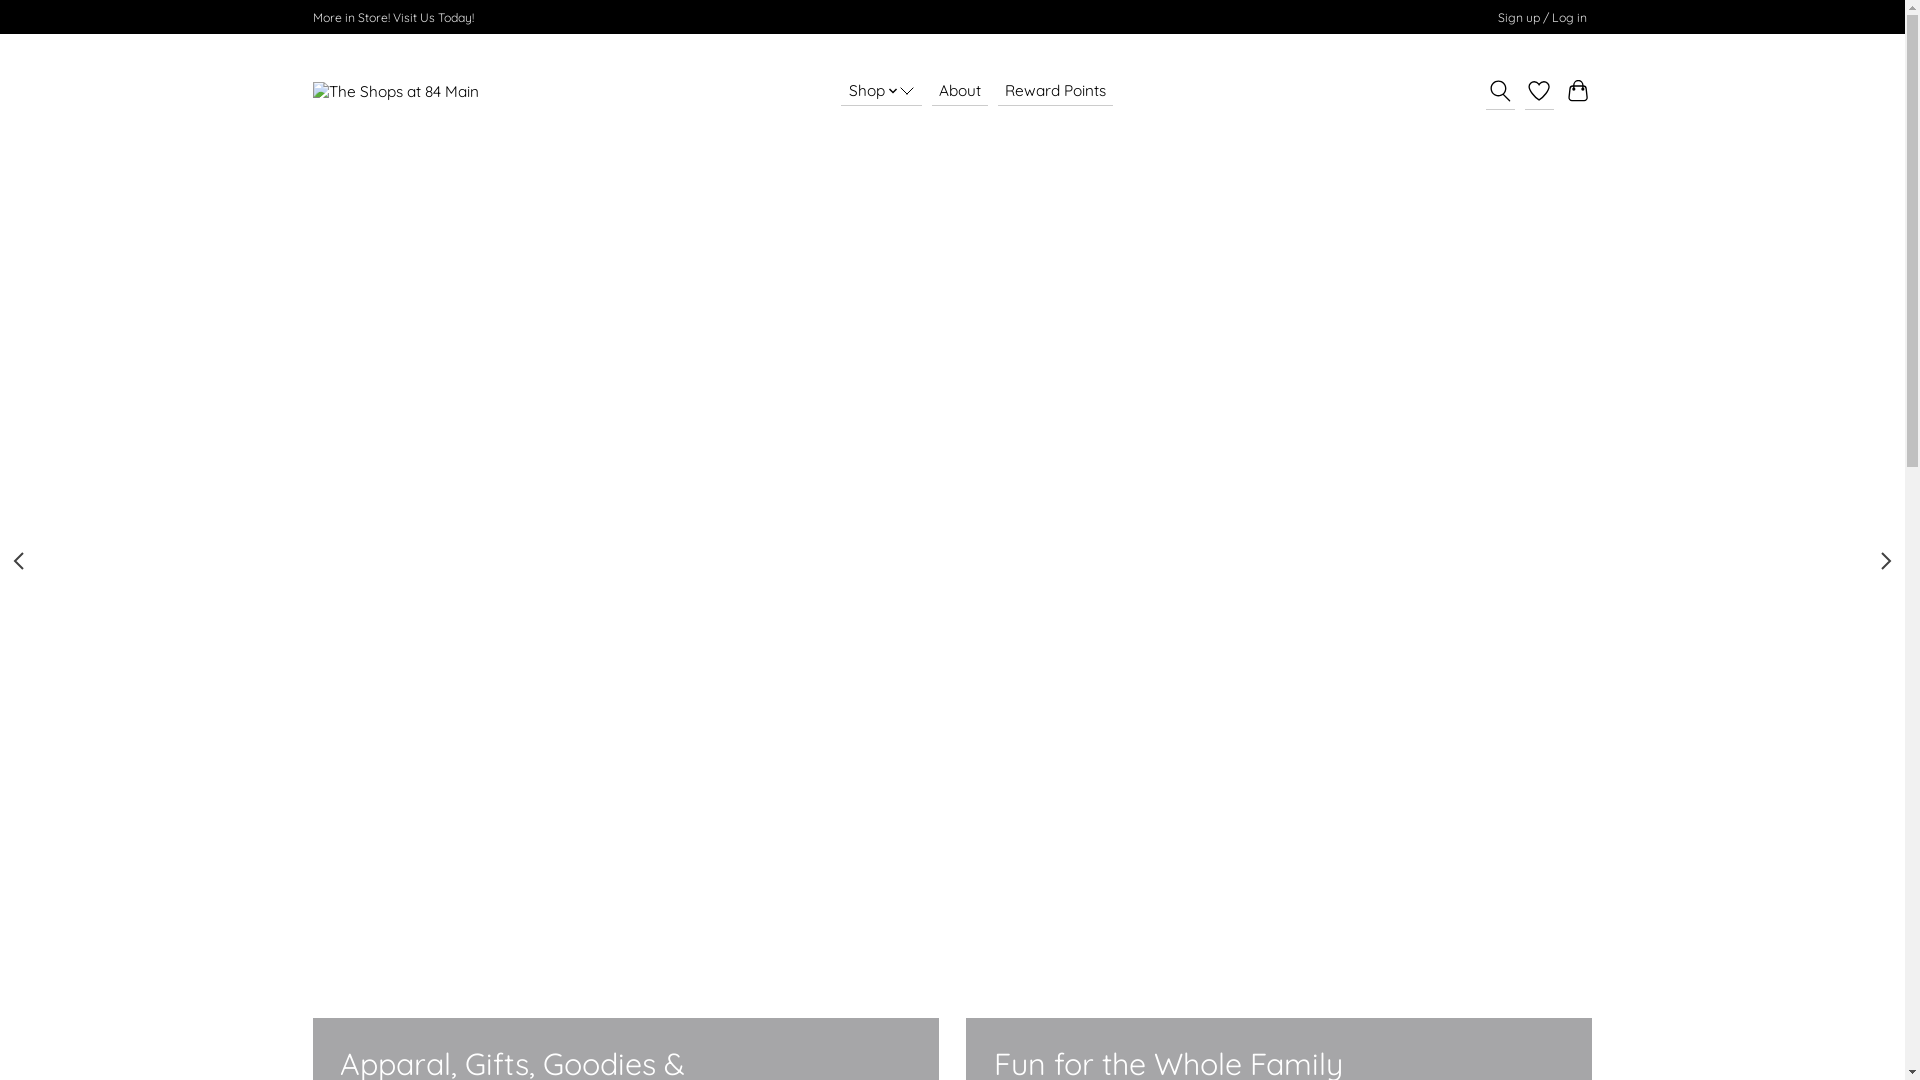 Image resolution: width=1920 pixels, height=1080 pixels. I want to click on Reward Points, so click(1056, 90).